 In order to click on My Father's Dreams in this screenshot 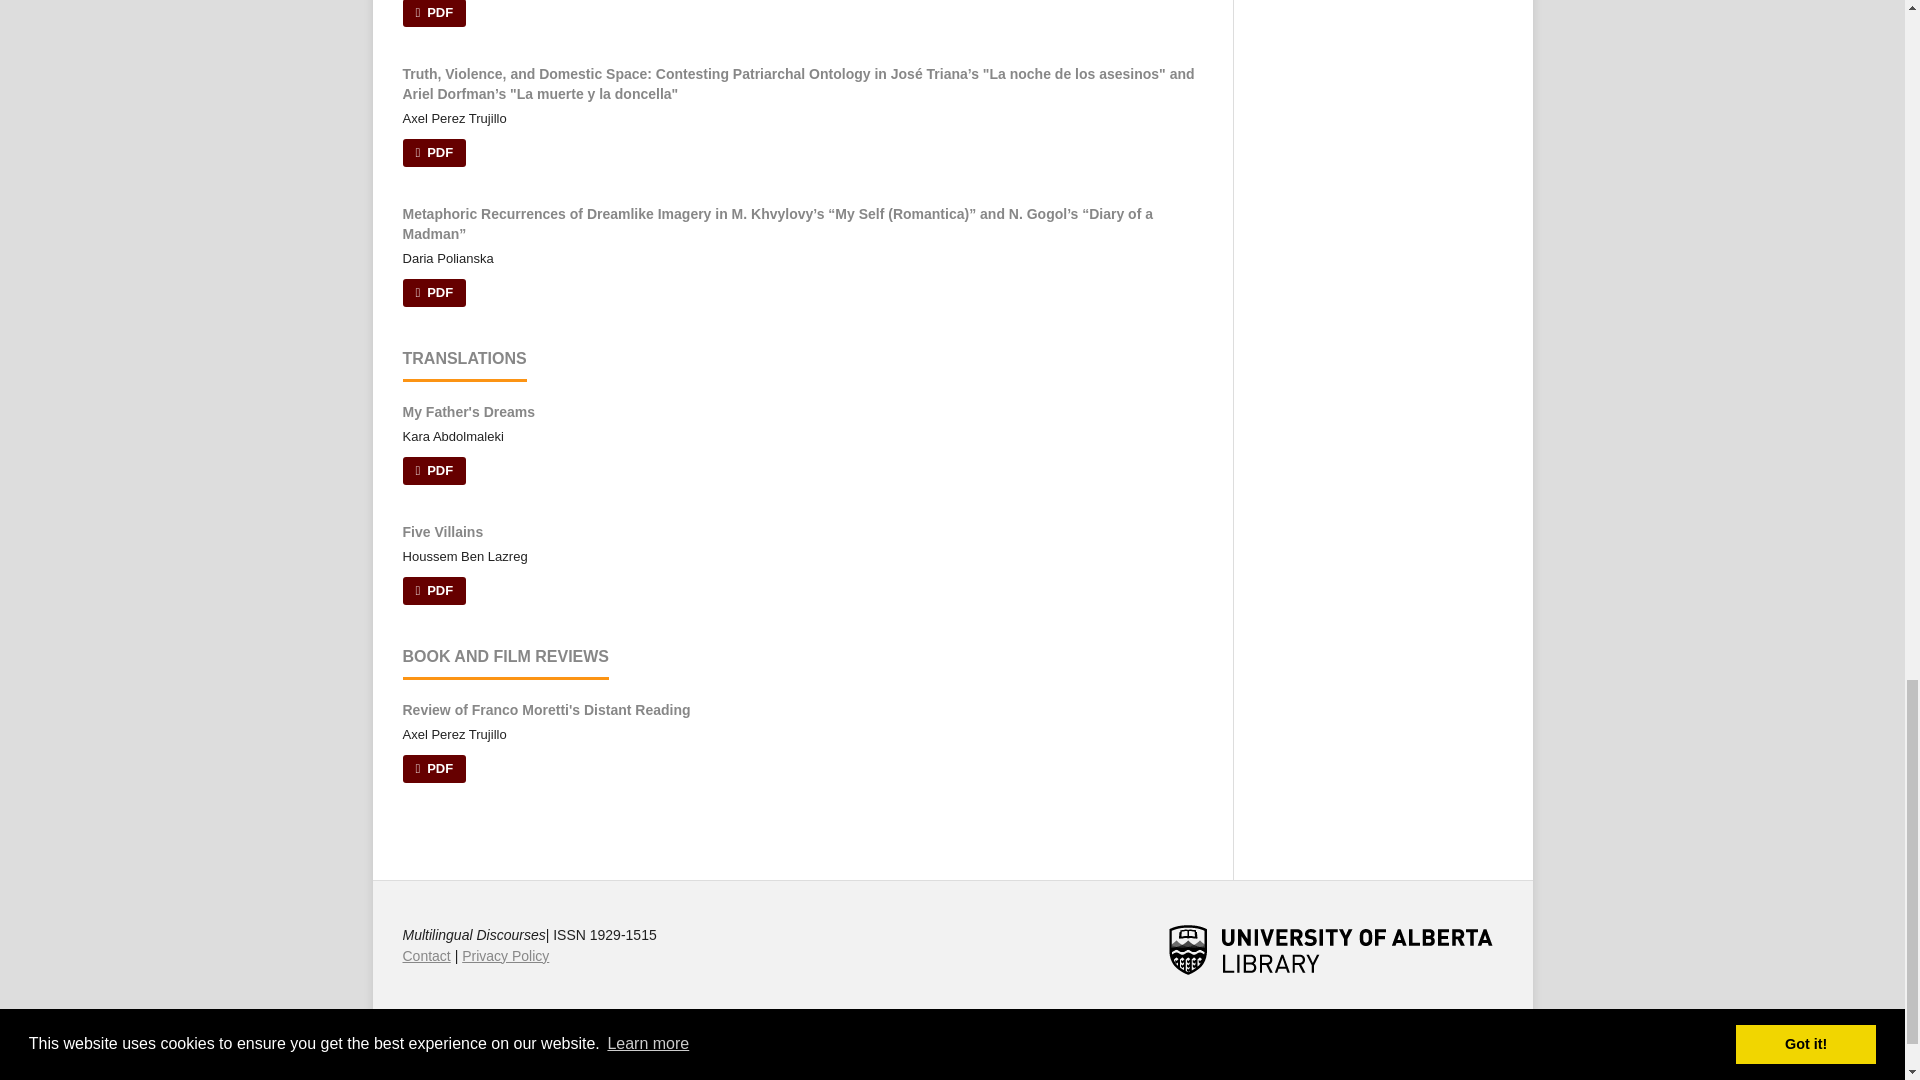, I will do `click(468, 412)`.